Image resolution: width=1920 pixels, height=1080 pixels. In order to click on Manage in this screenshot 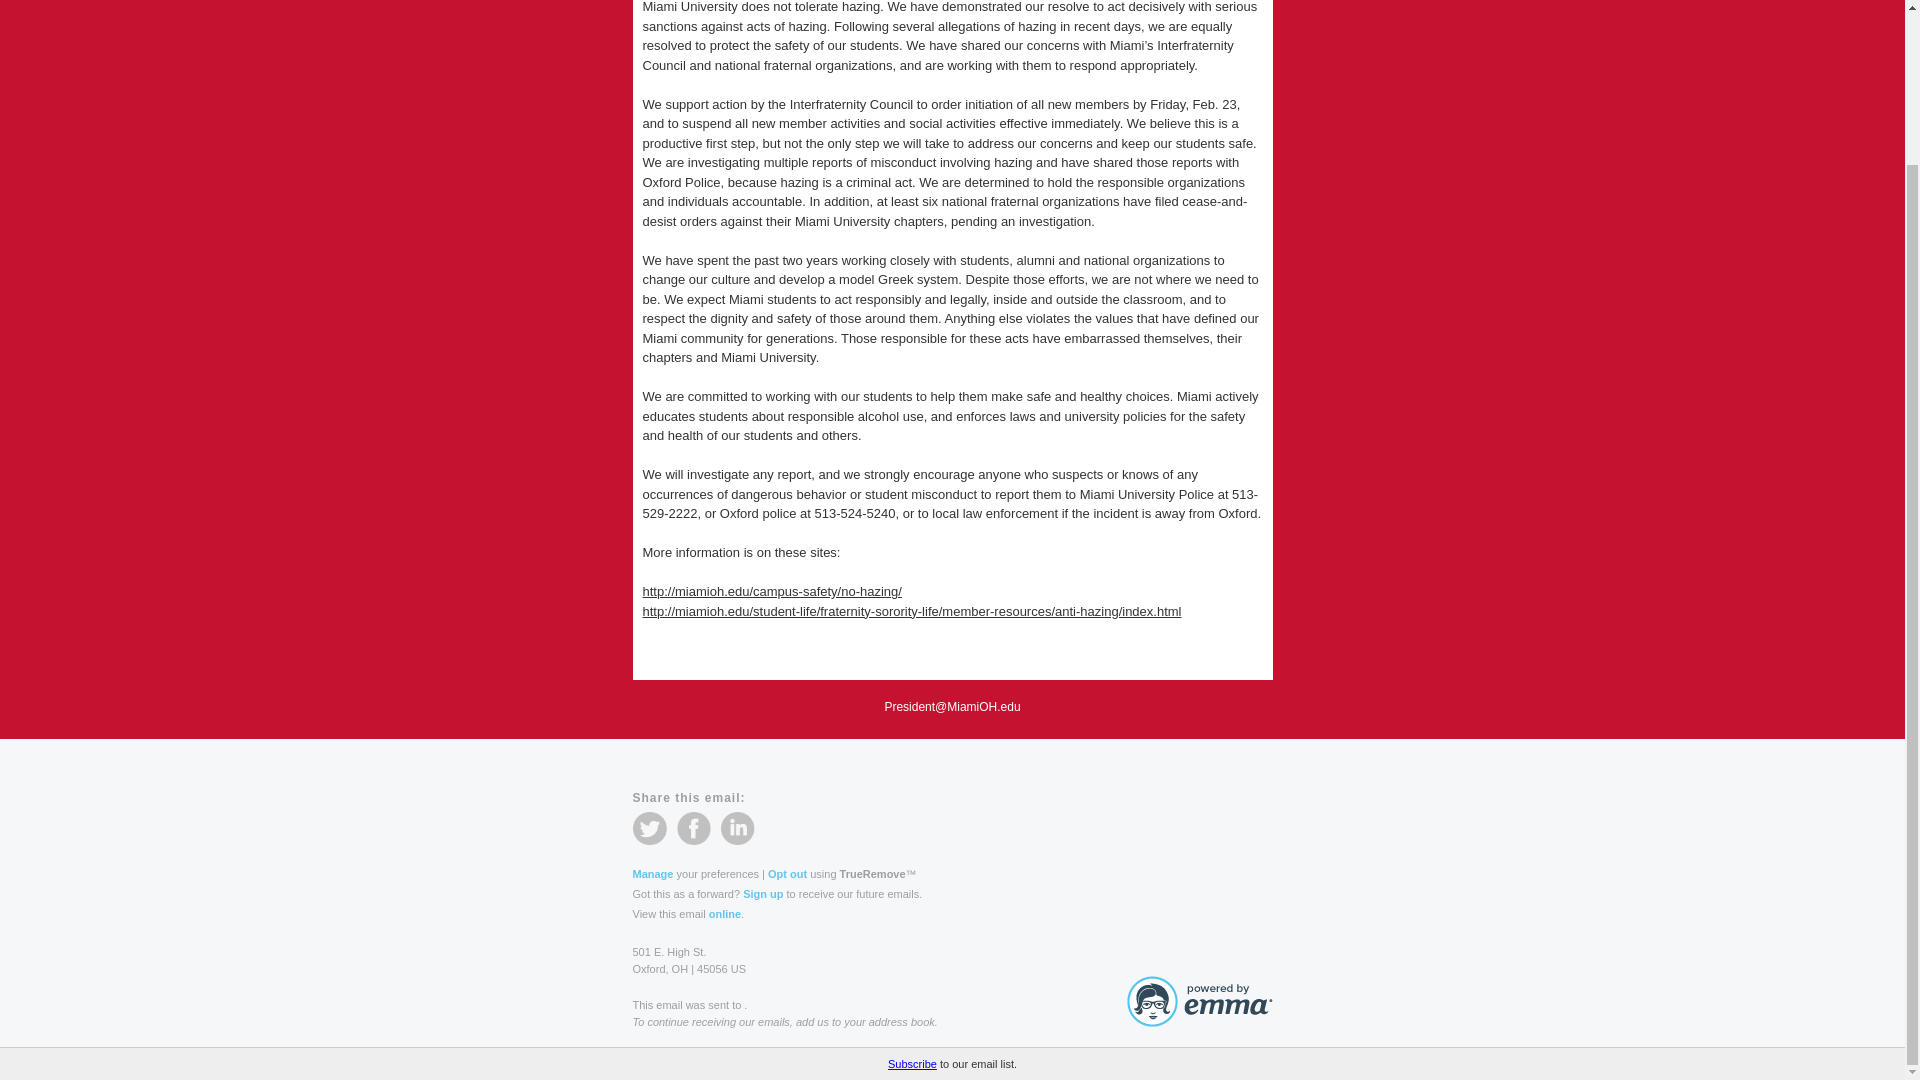, I will do `click(652, 874)`.